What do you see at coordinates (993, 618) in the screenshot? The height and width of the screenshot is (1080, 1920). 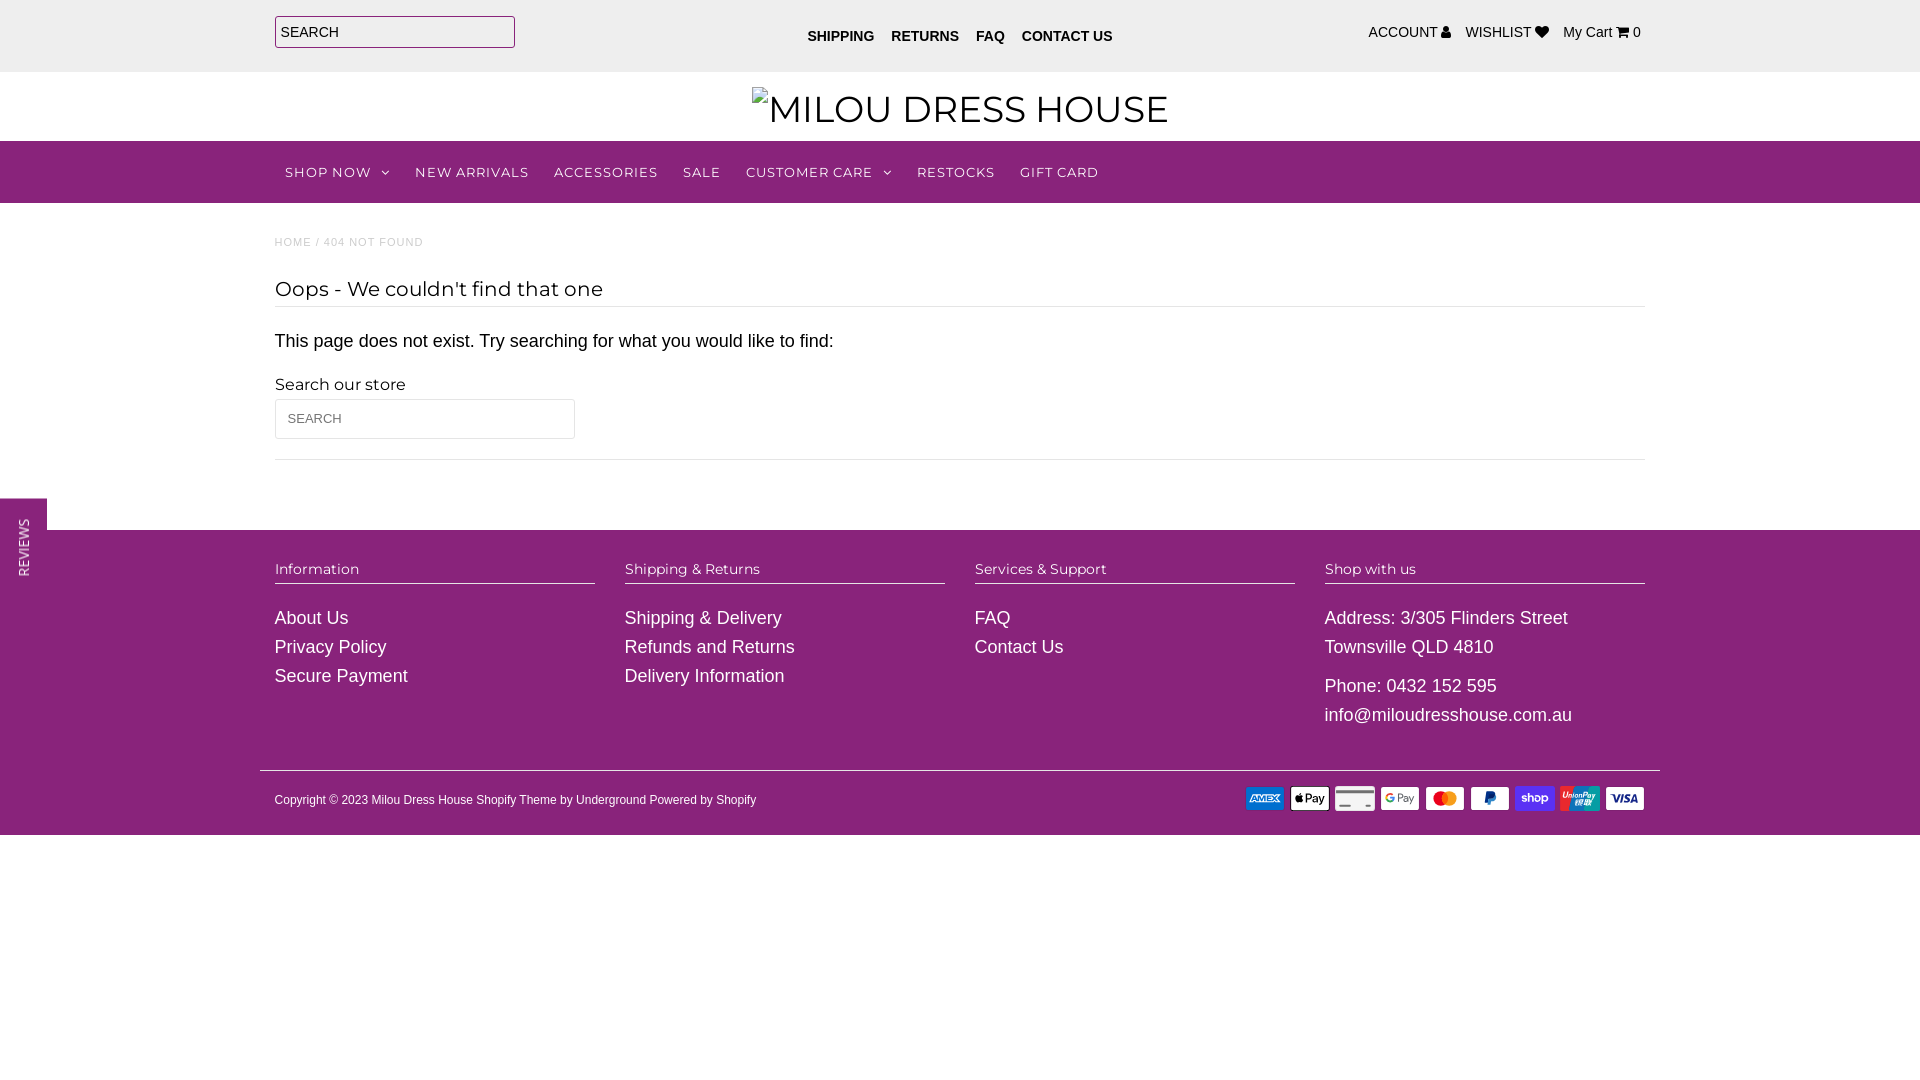 I see `FAQ` at bounding box center [993, 618].